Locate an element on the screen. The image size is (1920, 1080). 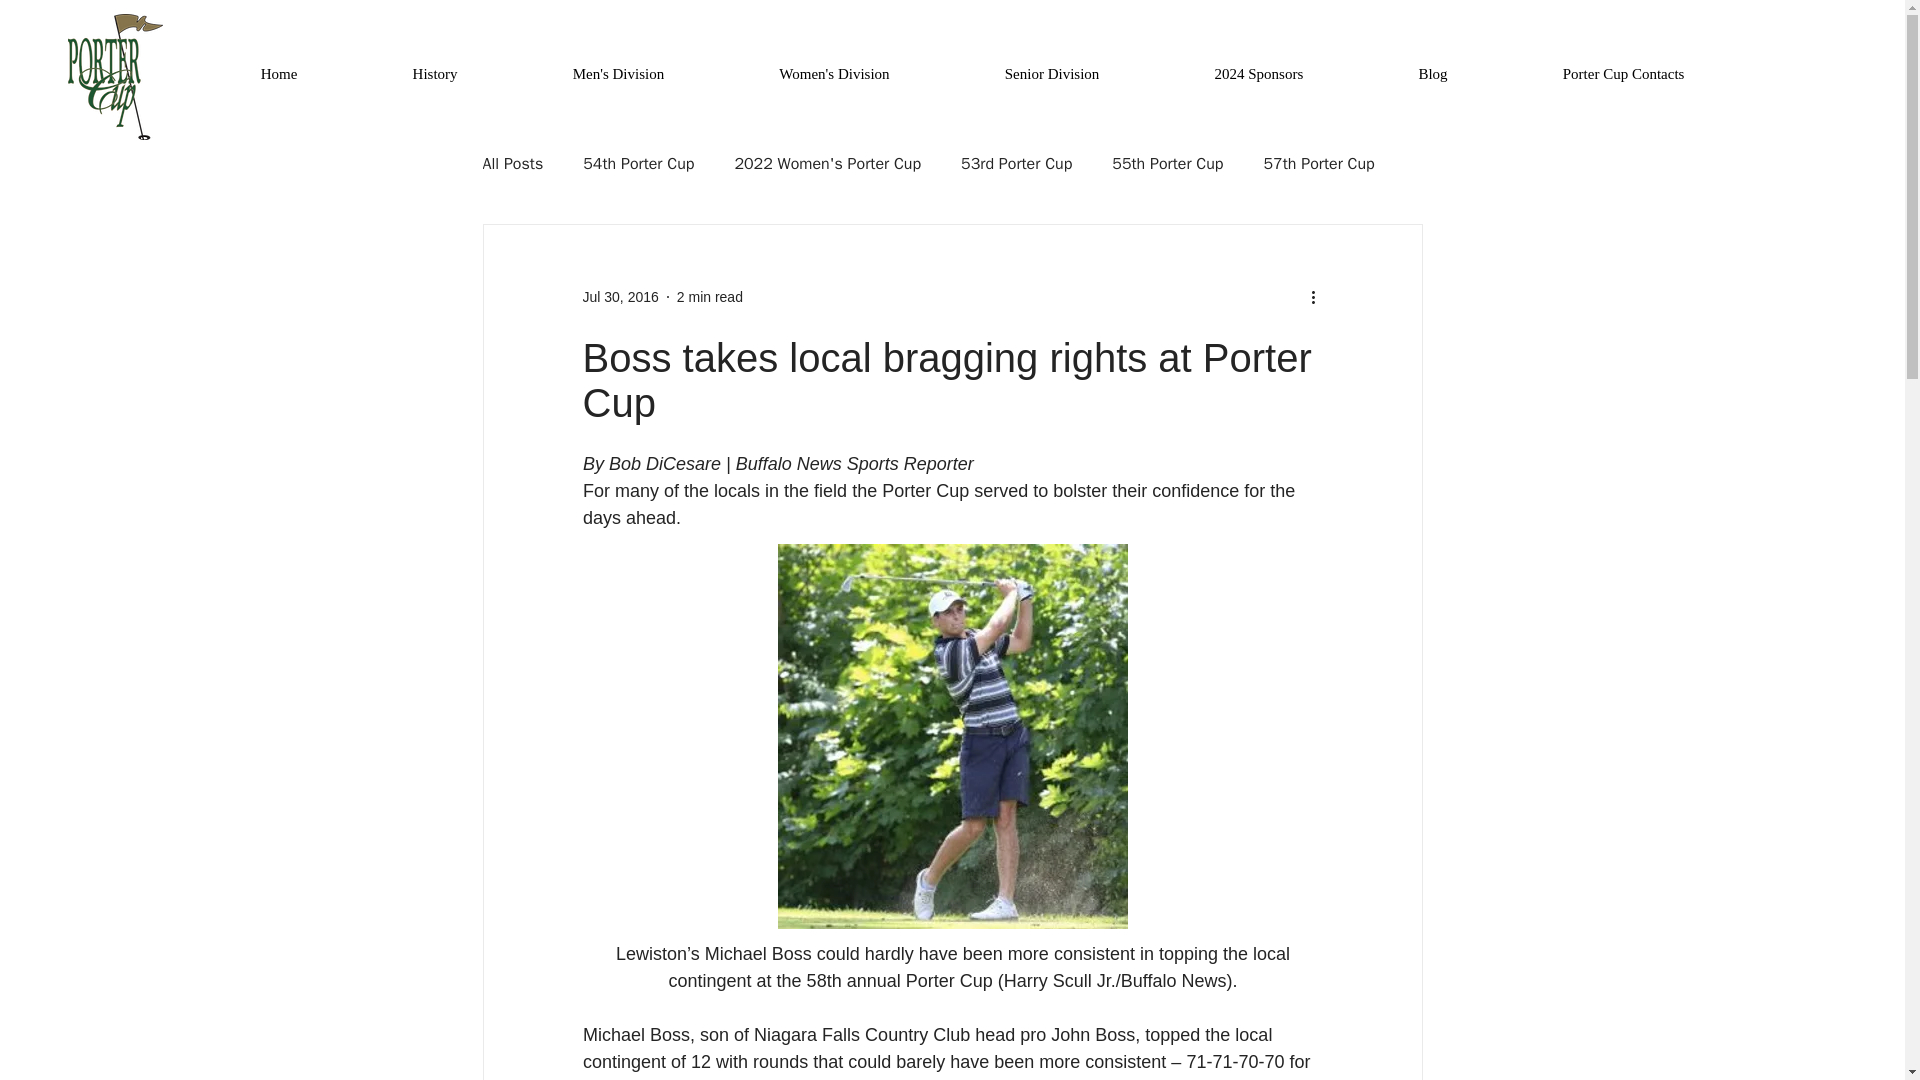
55th Porter Cup is located at coordinates (1167, 164).